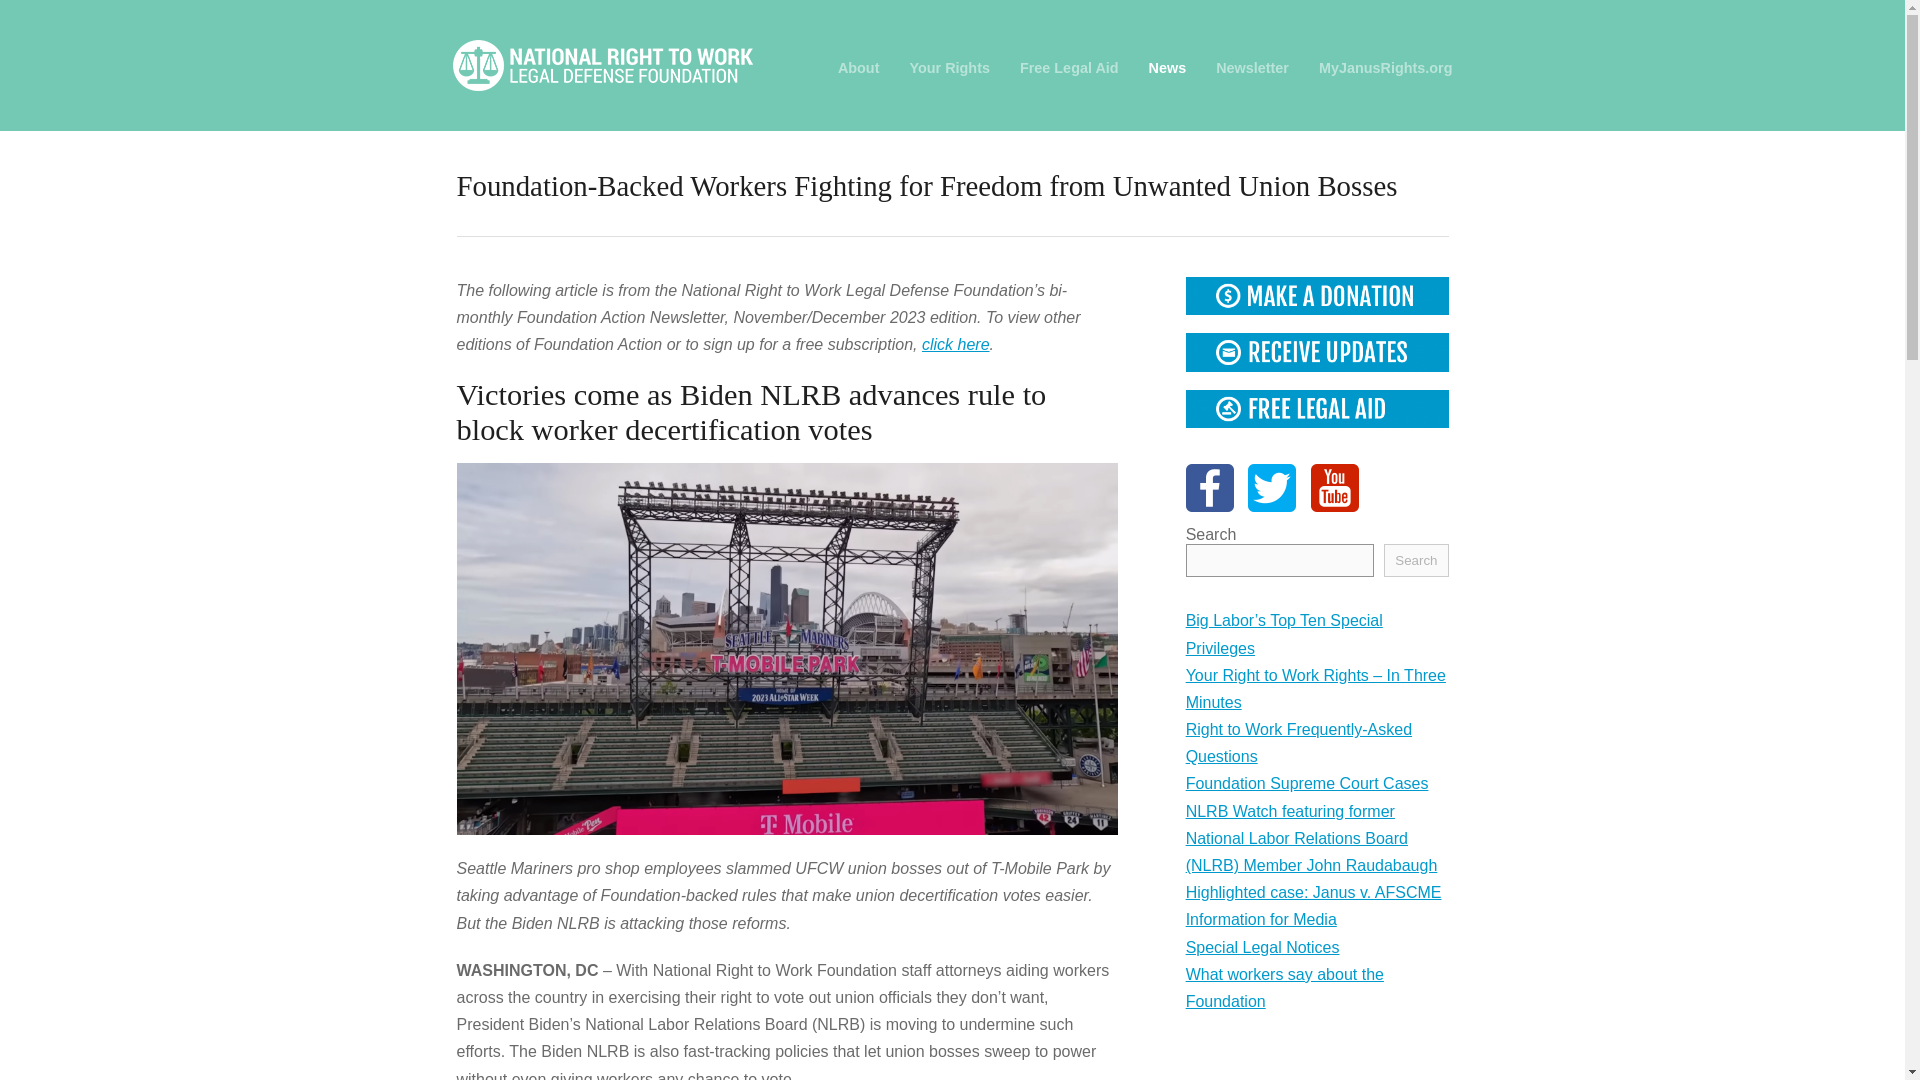 This screenshot has width=1920, height=1080. Describe the element at coordinates (1307, 783) in the screenshot. I see `Foundation Supreme Court Cases` at that location.